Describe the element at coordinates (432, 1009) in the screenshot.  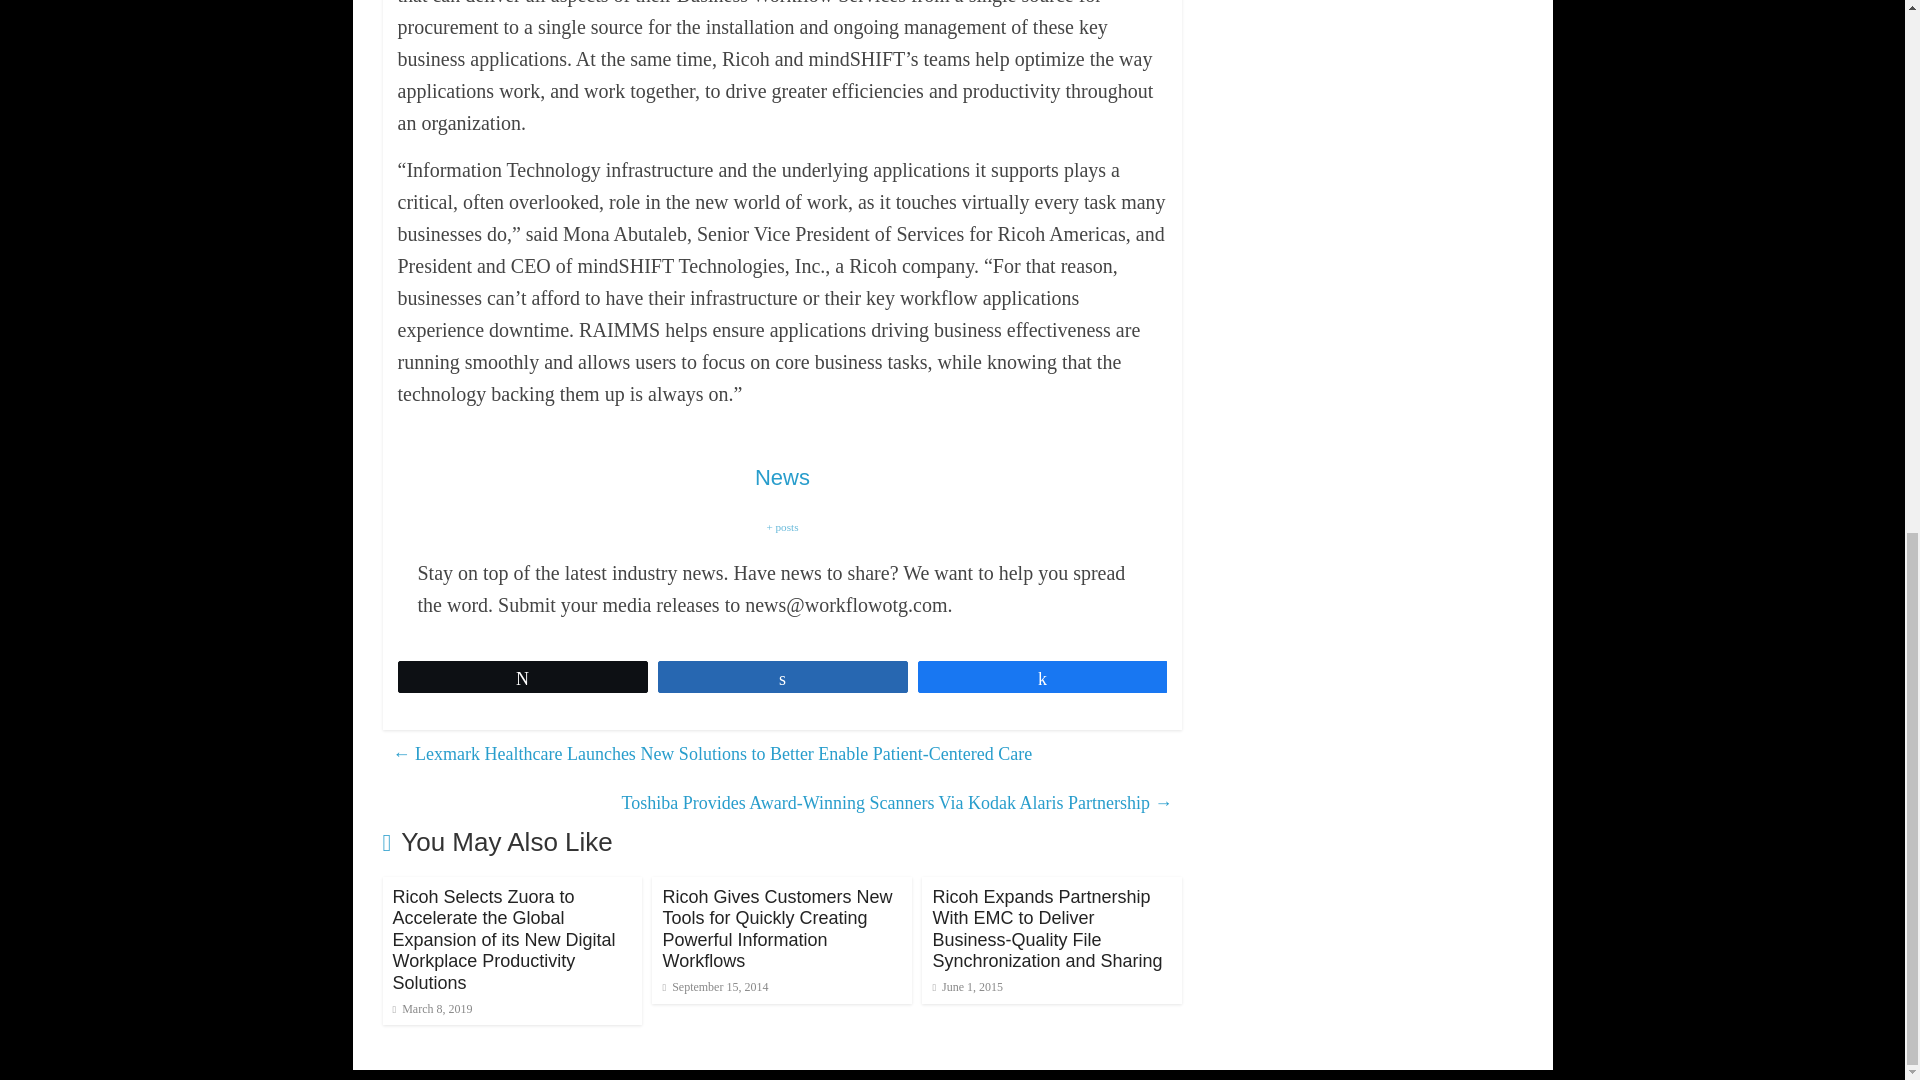
I see `10:53 am` at that location.